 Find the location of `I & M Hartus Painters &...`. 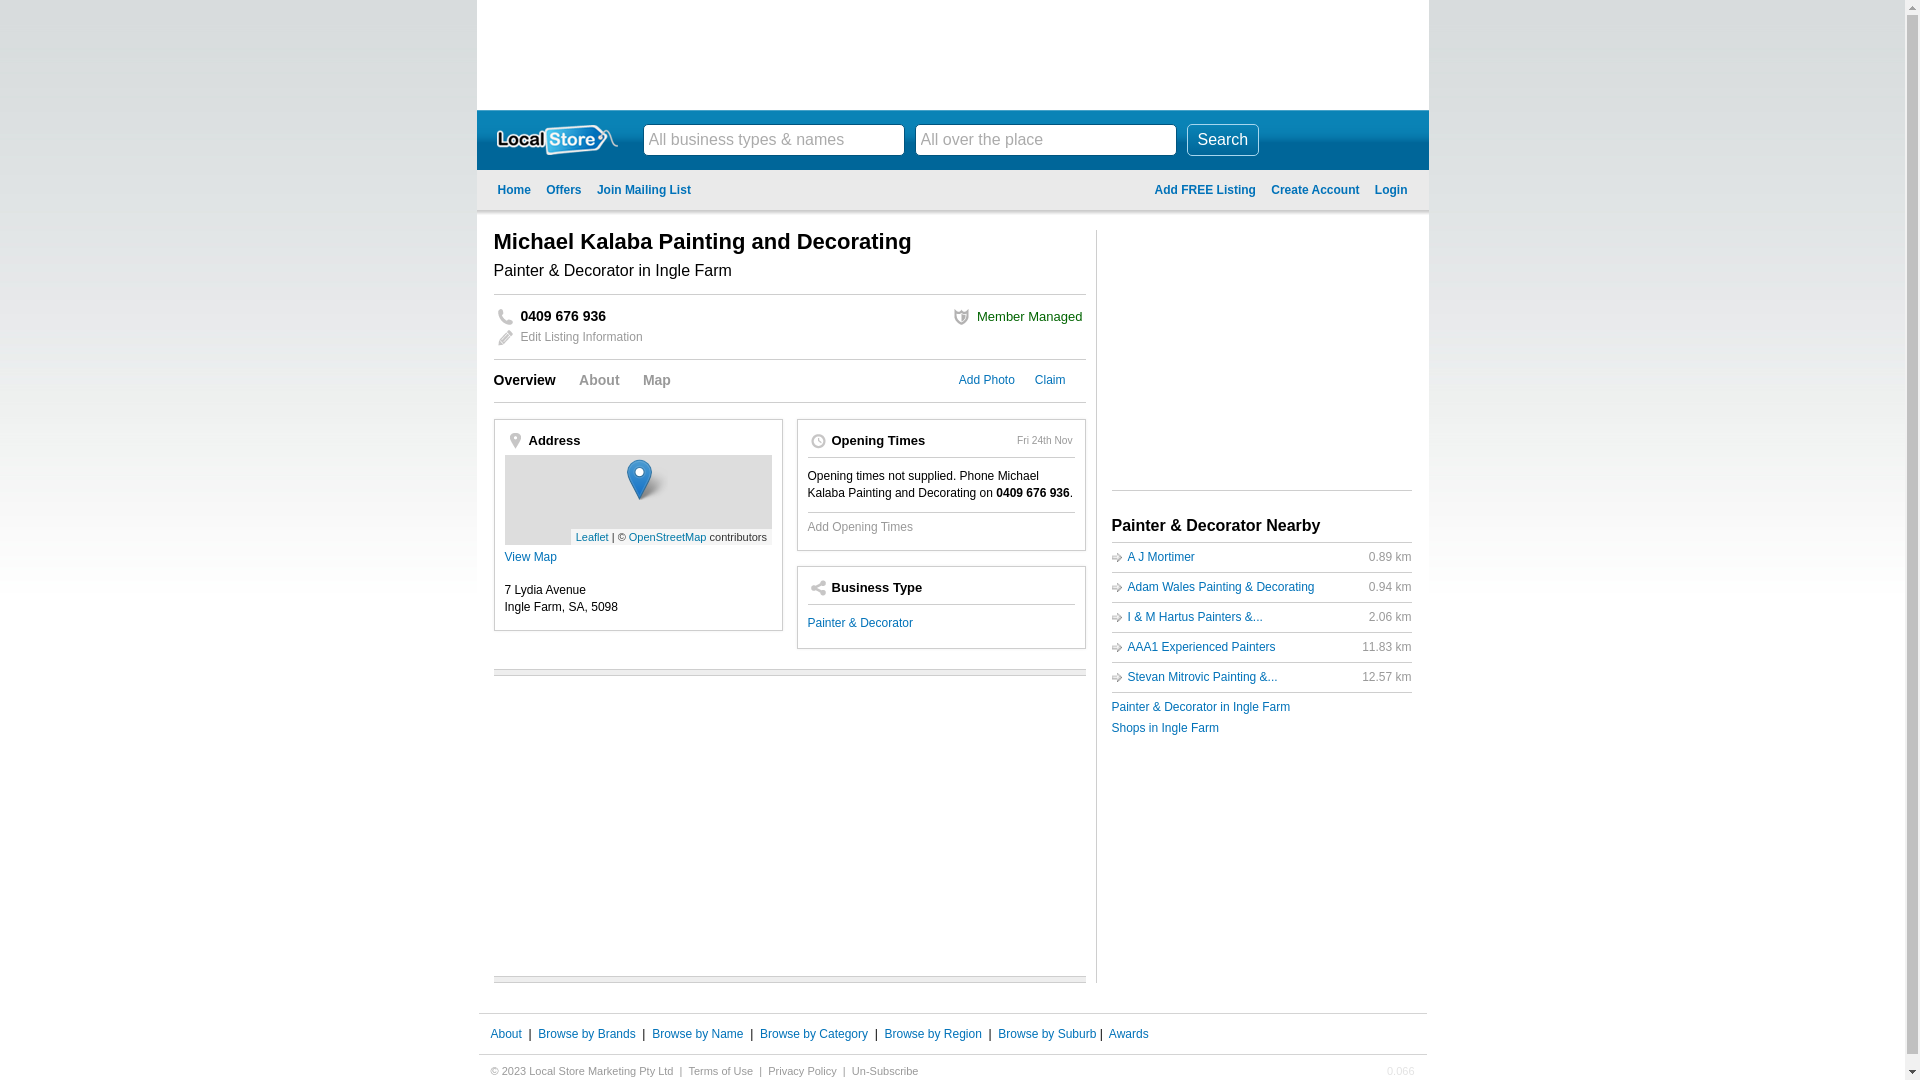

I & M Hartus Painters &... is located at coordinates (1196, 616).